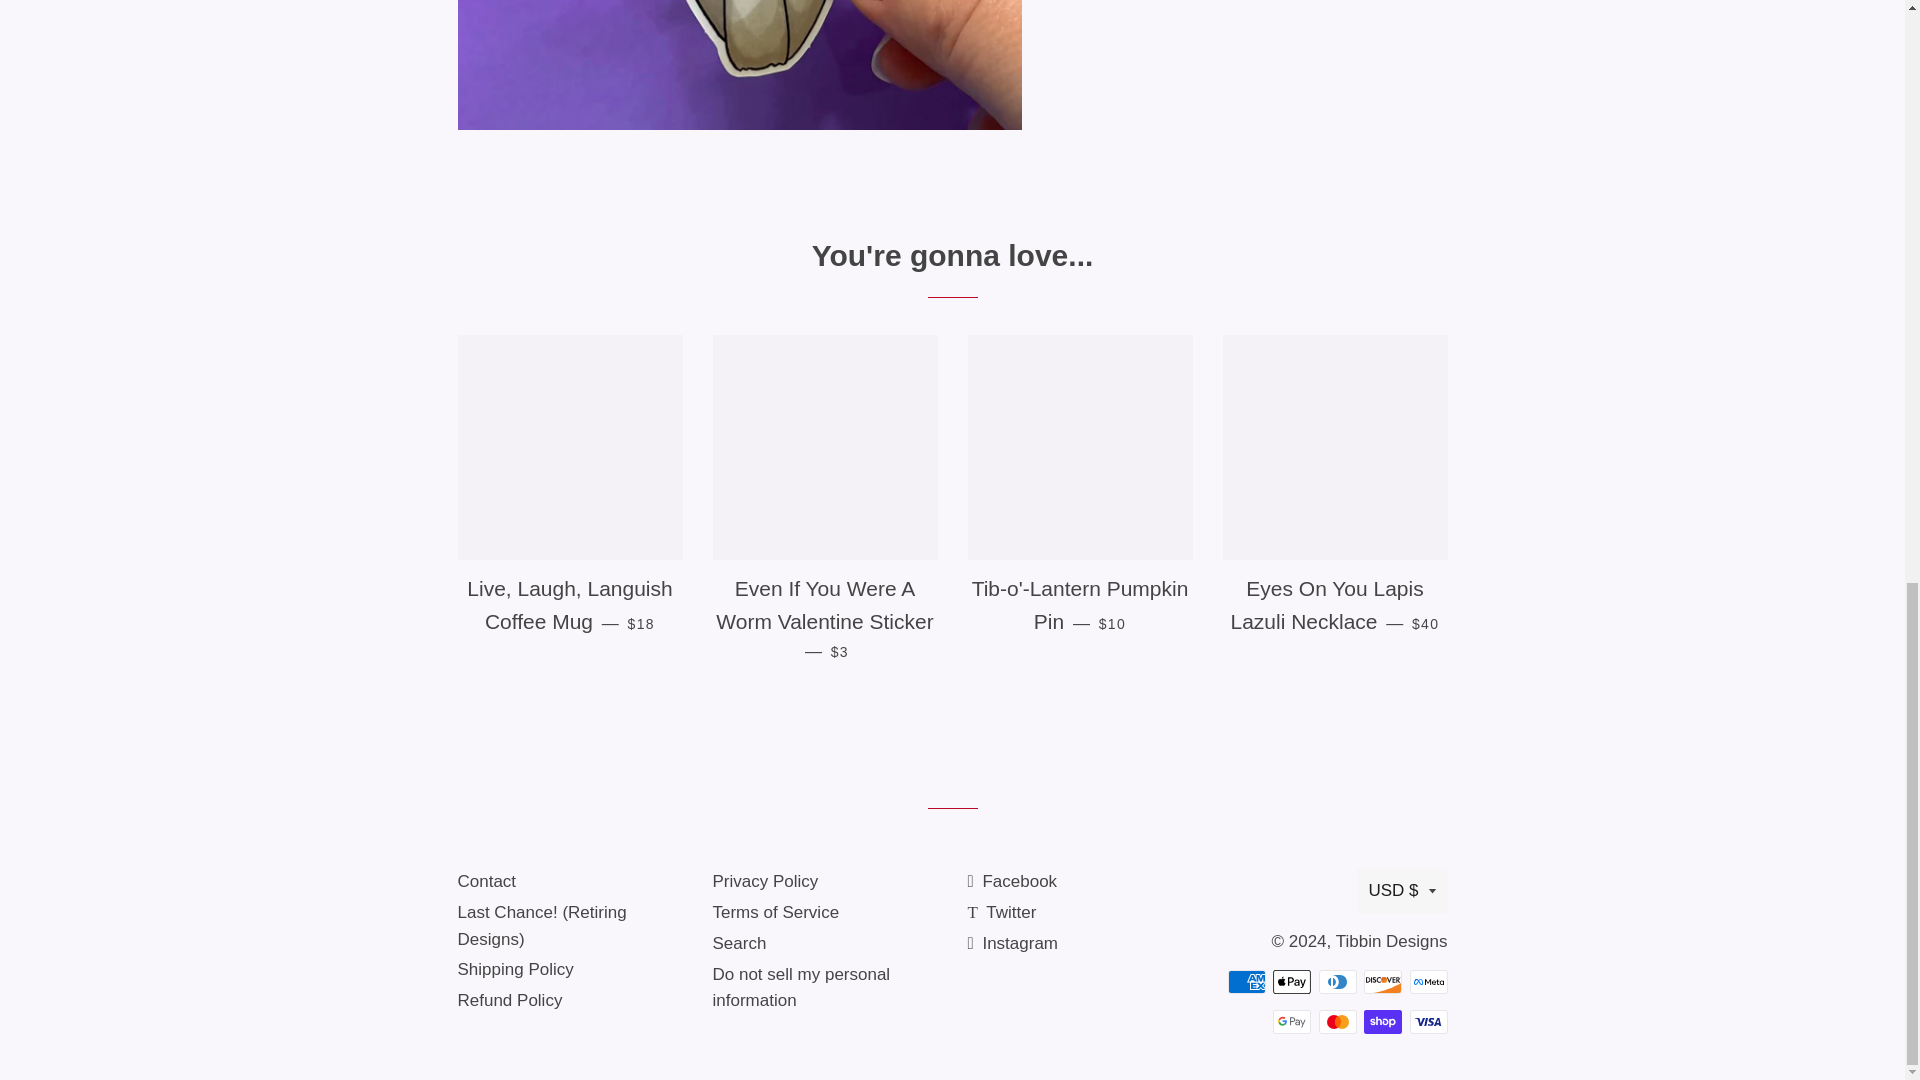  What do you see at coordinates (1382, 1021) in the screenshot?
I see `Shop Pay` at bounding box center [1382, 1021].